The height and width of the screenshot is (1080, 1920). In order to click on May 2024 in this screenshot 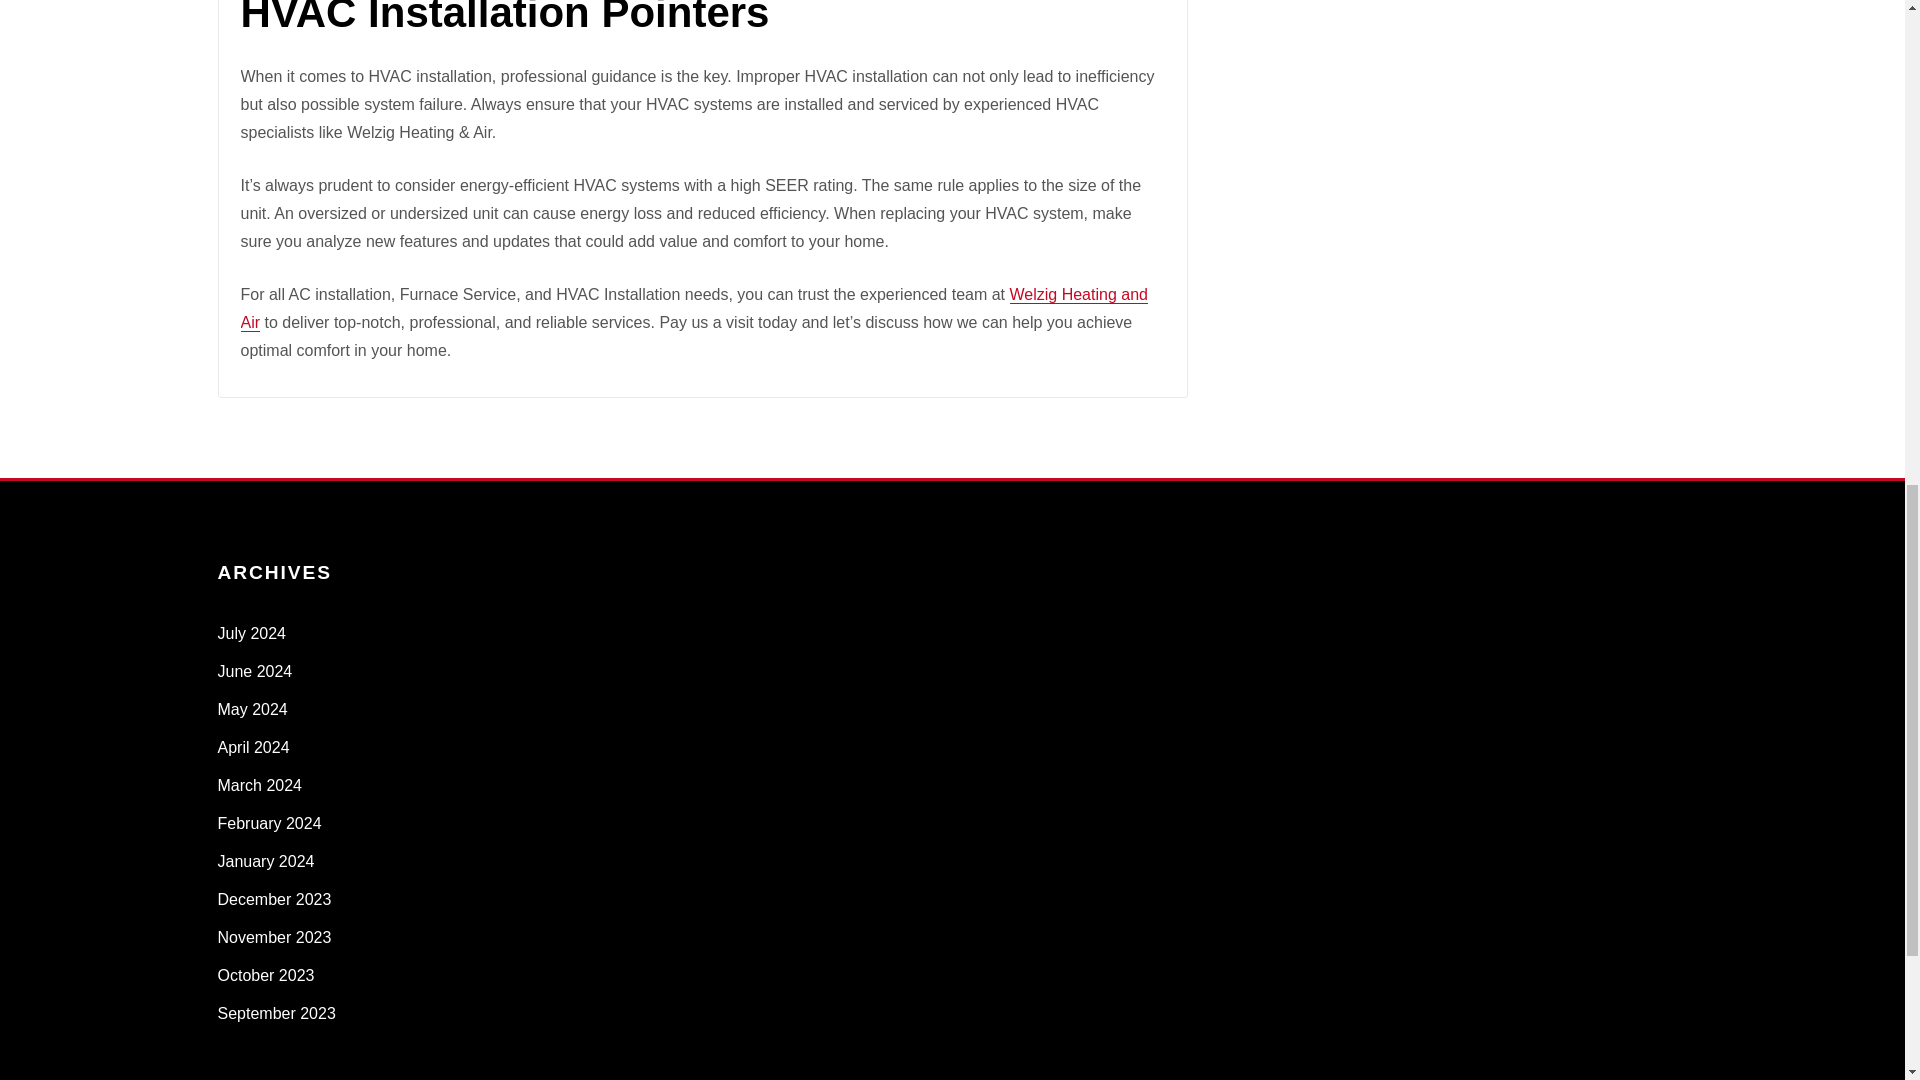, I will do `click(253, 709)`.